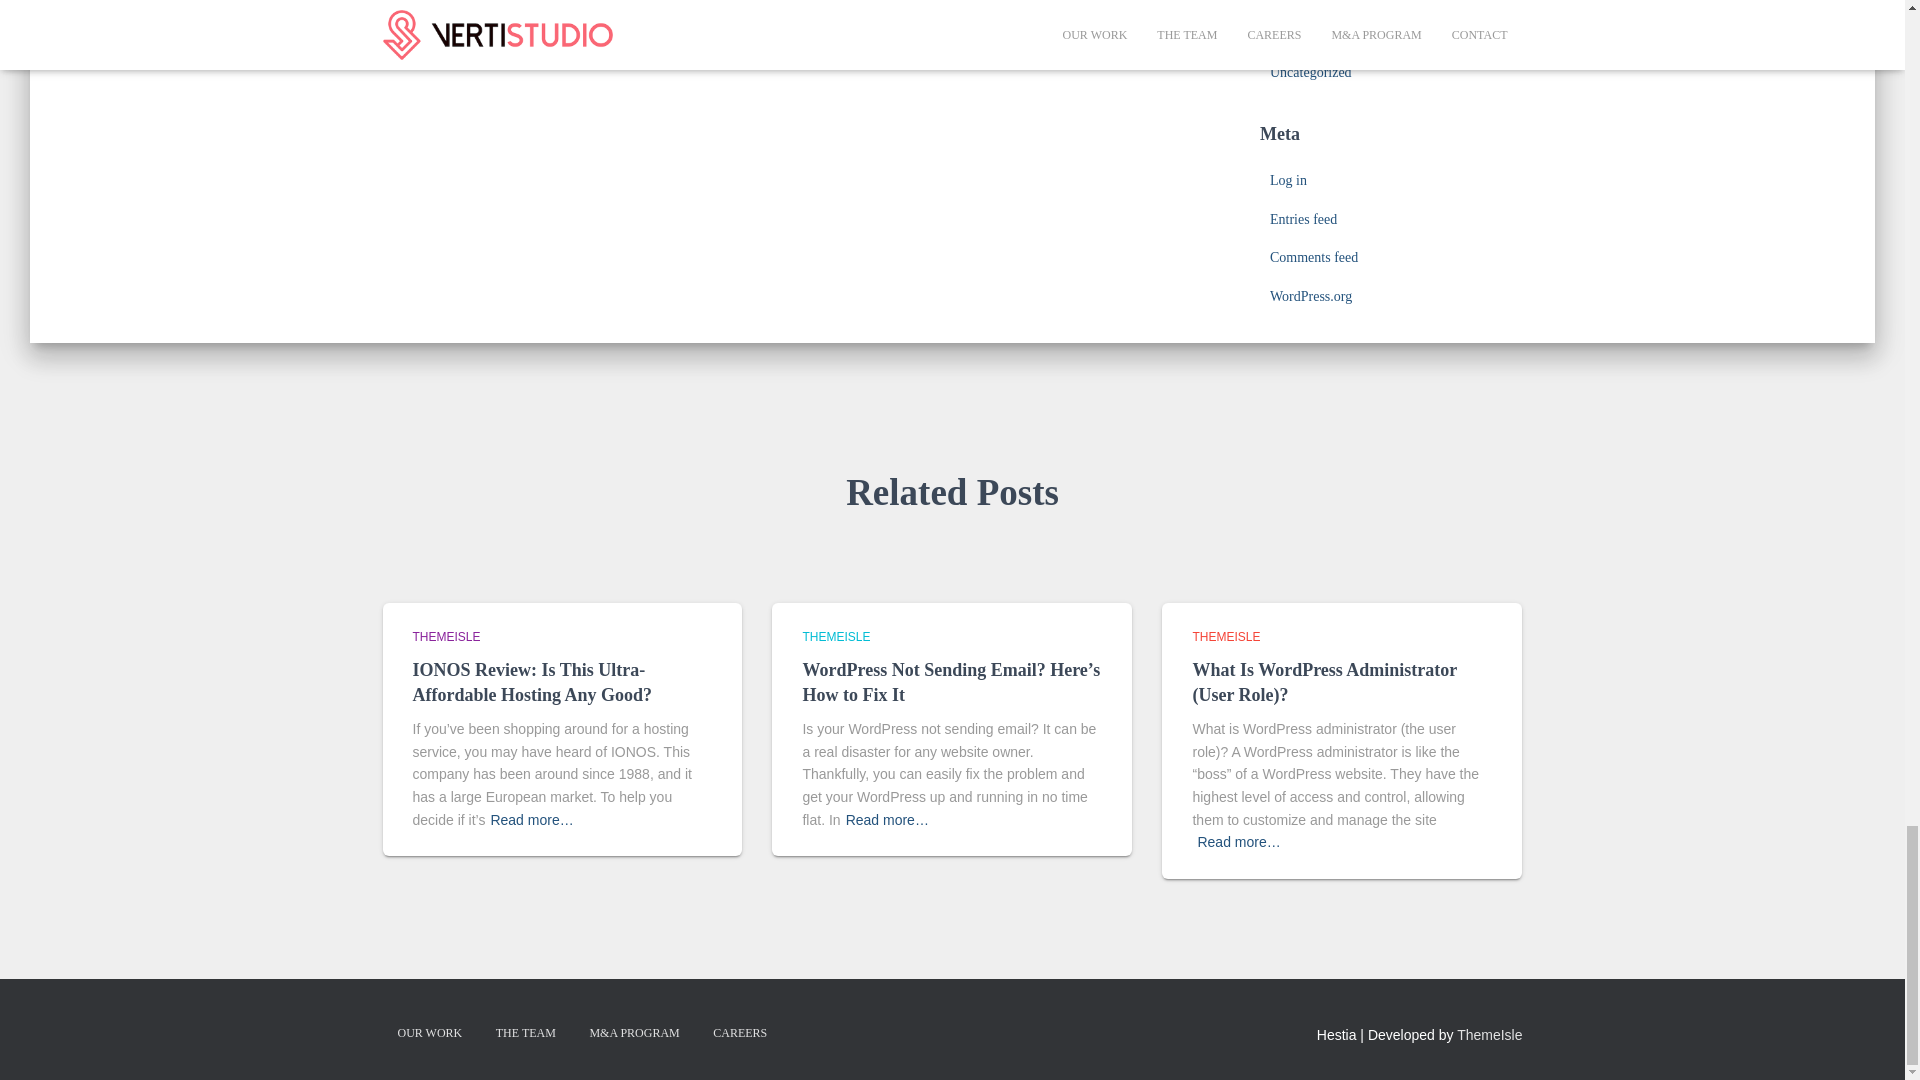 This screenshot has height=1080, width=1920. Describe the element at coordinates (1226, 636) in the screenshot. I see `View all posts in Themeisle` at that location.